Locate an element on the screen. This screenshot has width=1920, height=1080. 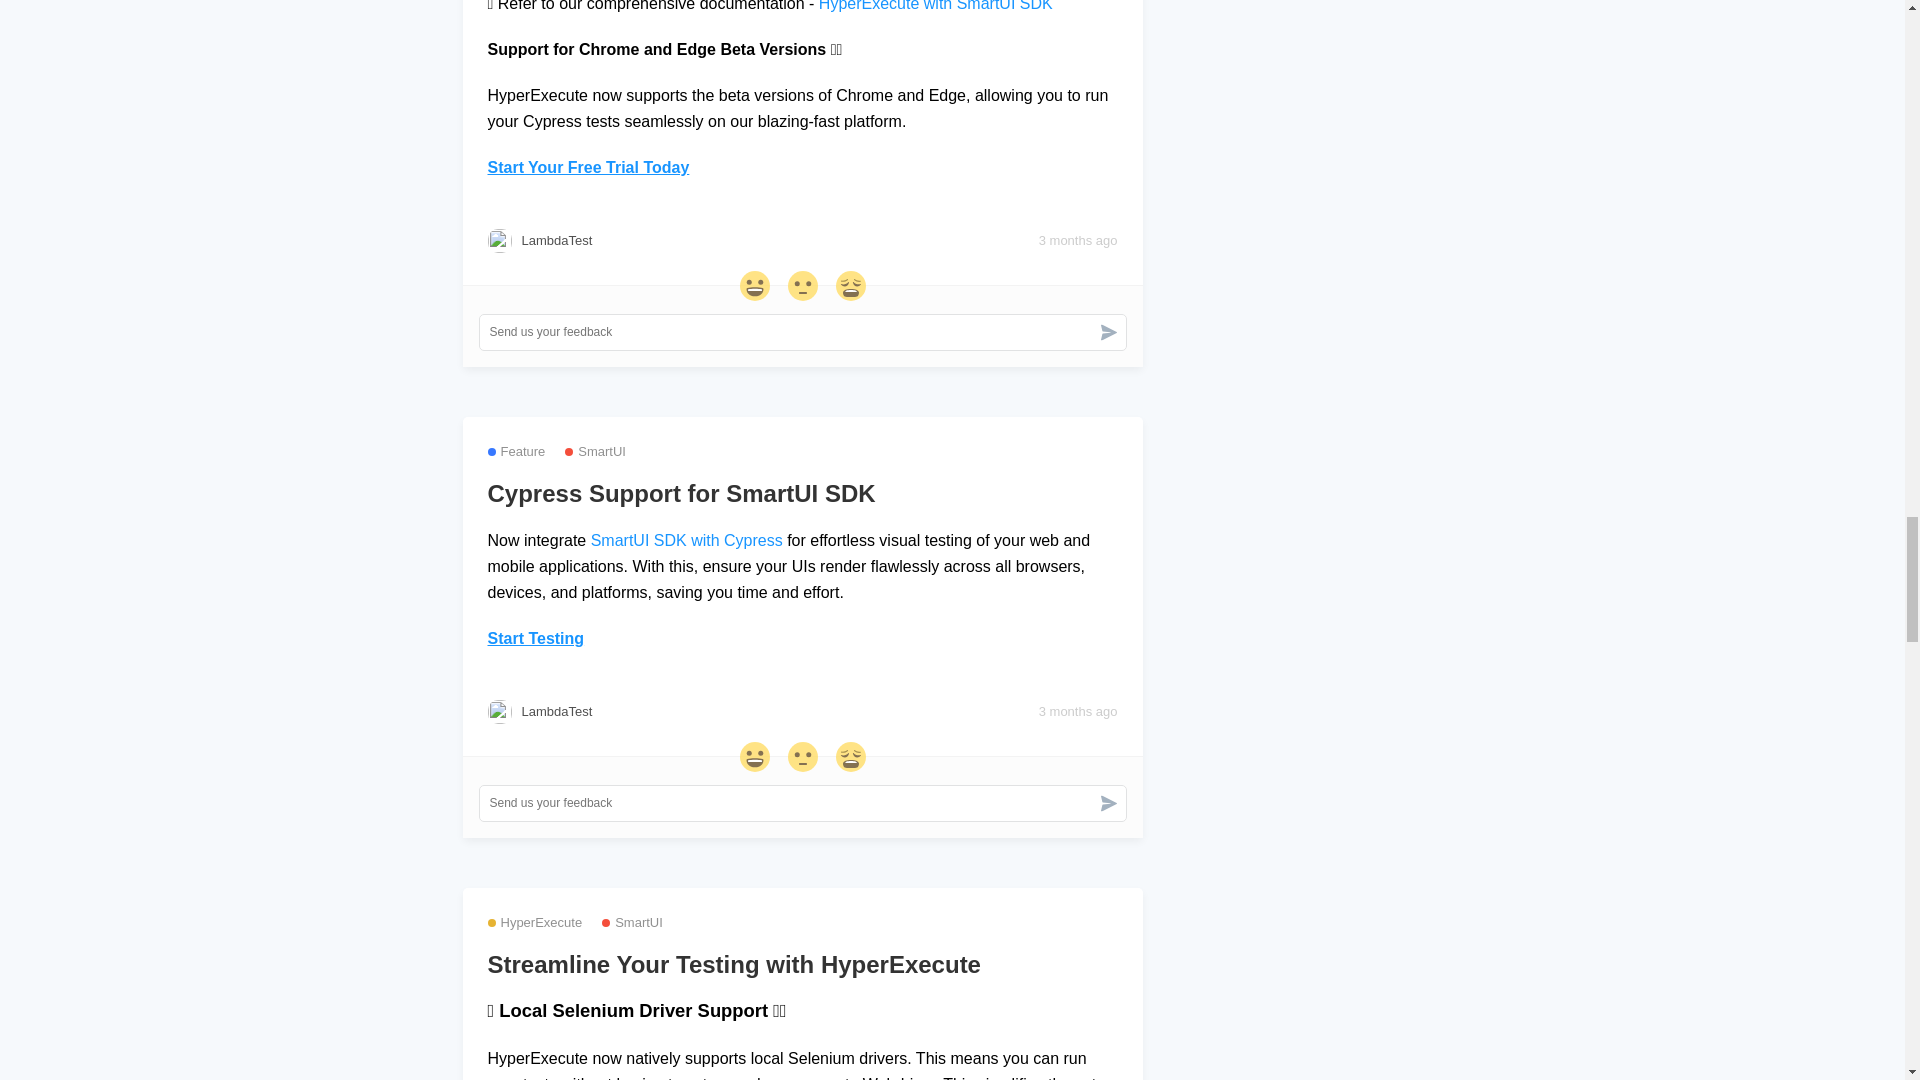
3 months ago is located at coordinates (1078, 240).